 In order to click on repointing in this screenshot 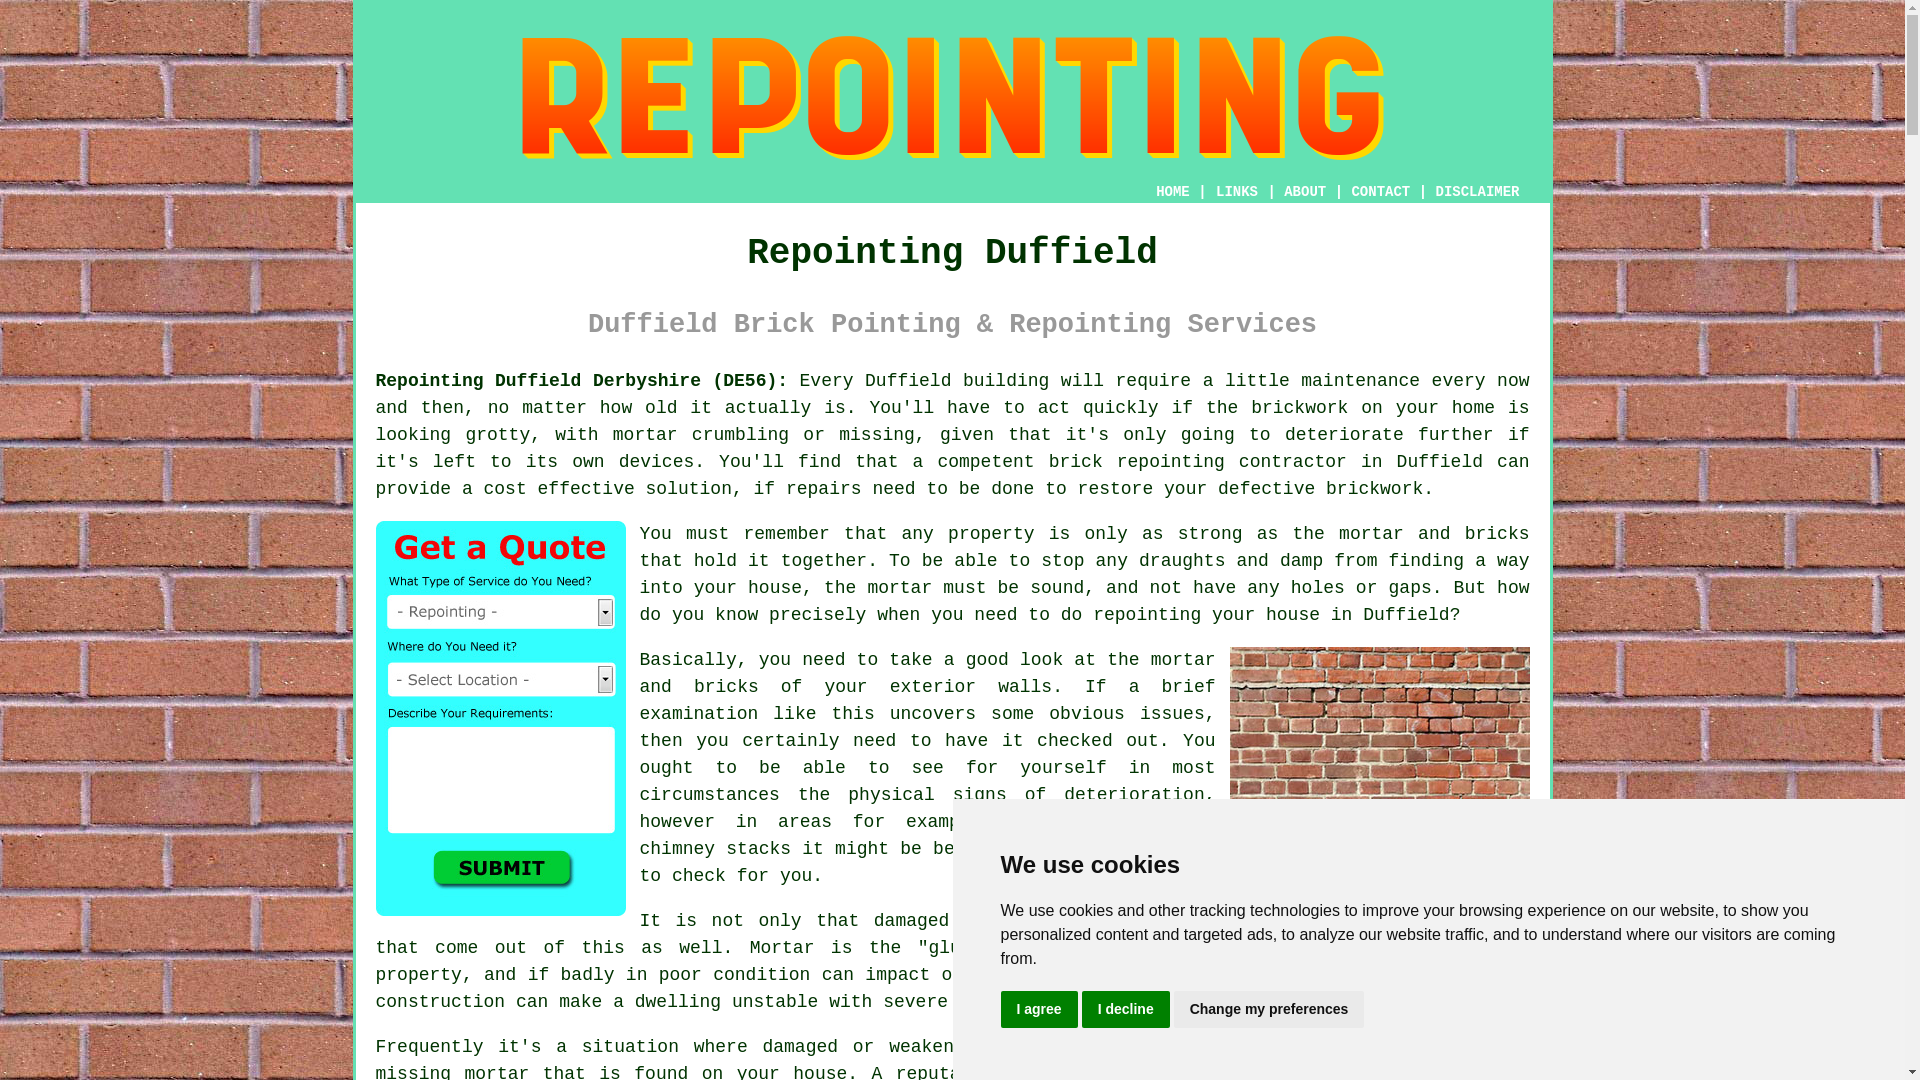, I will do `click(1170, 462)`.